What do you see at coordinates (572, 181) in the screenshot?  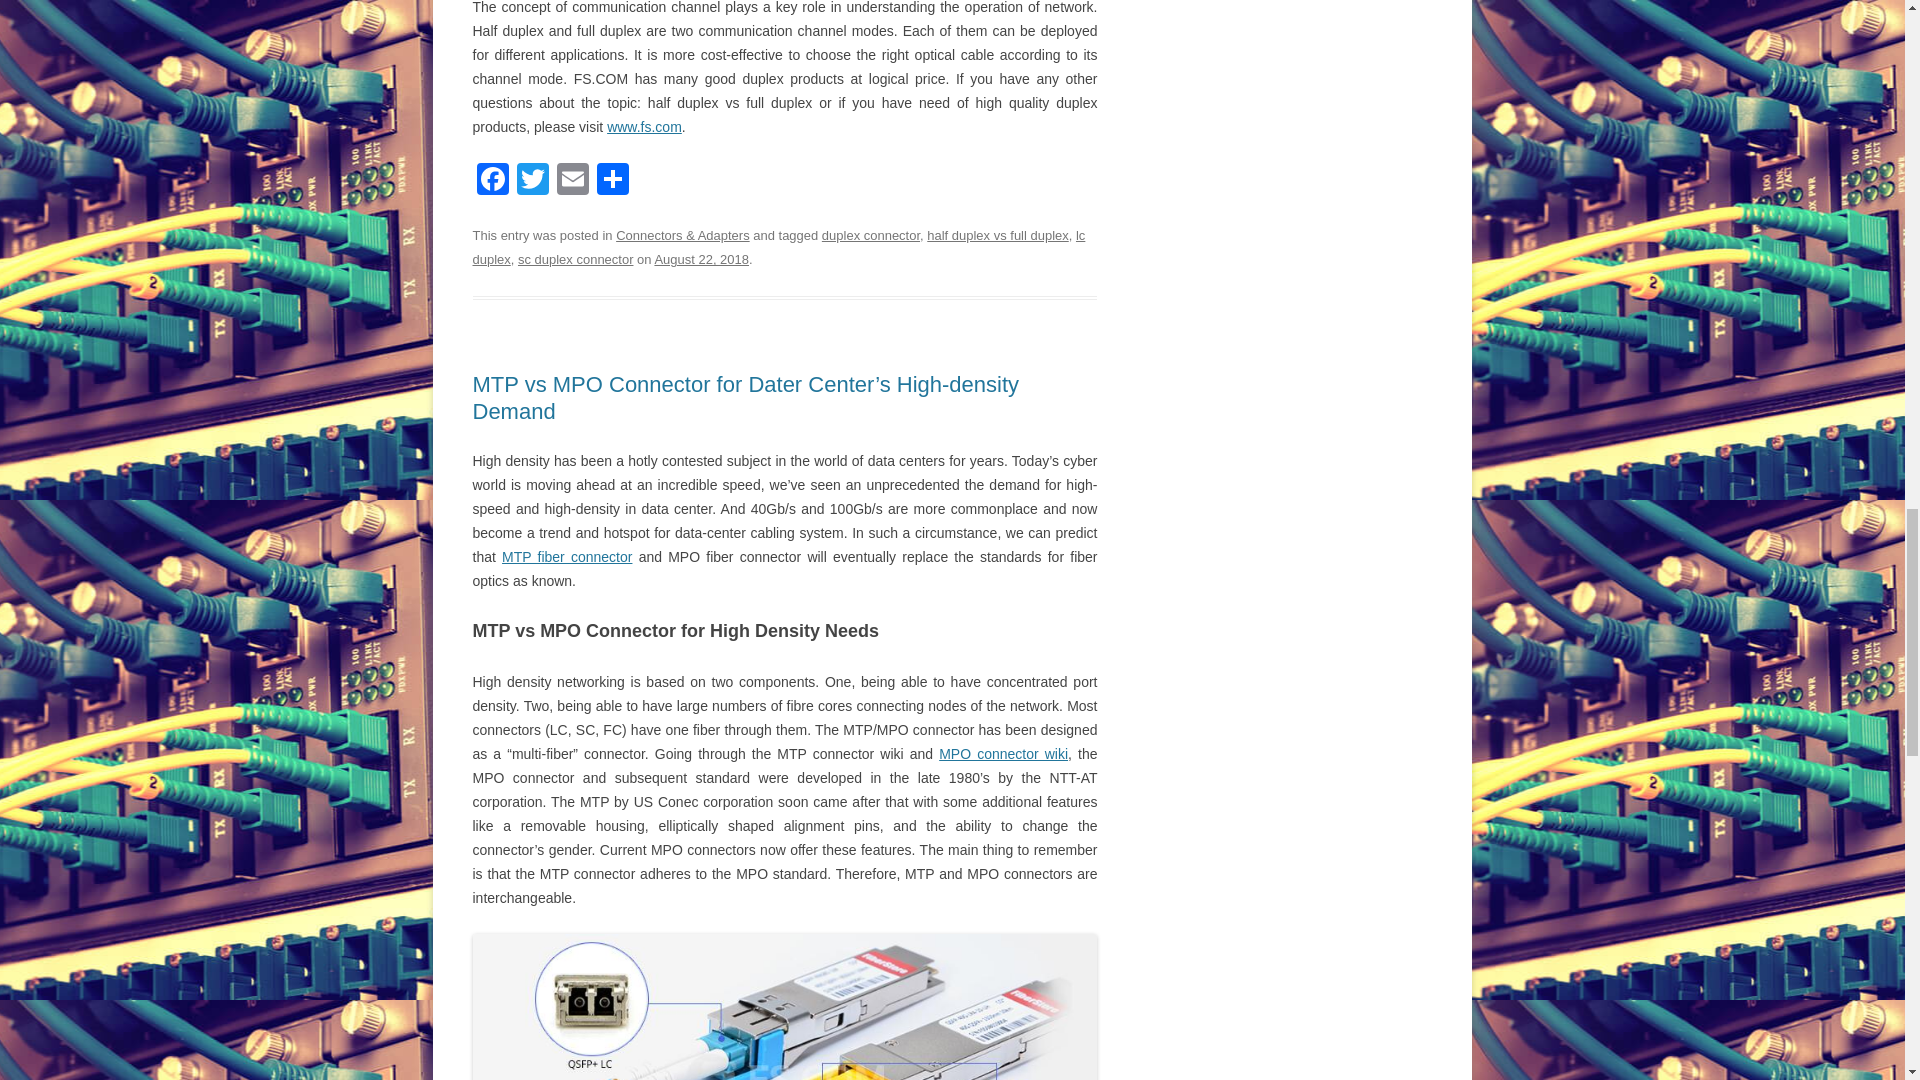 I see `Email` at bounding box center [572, 181].